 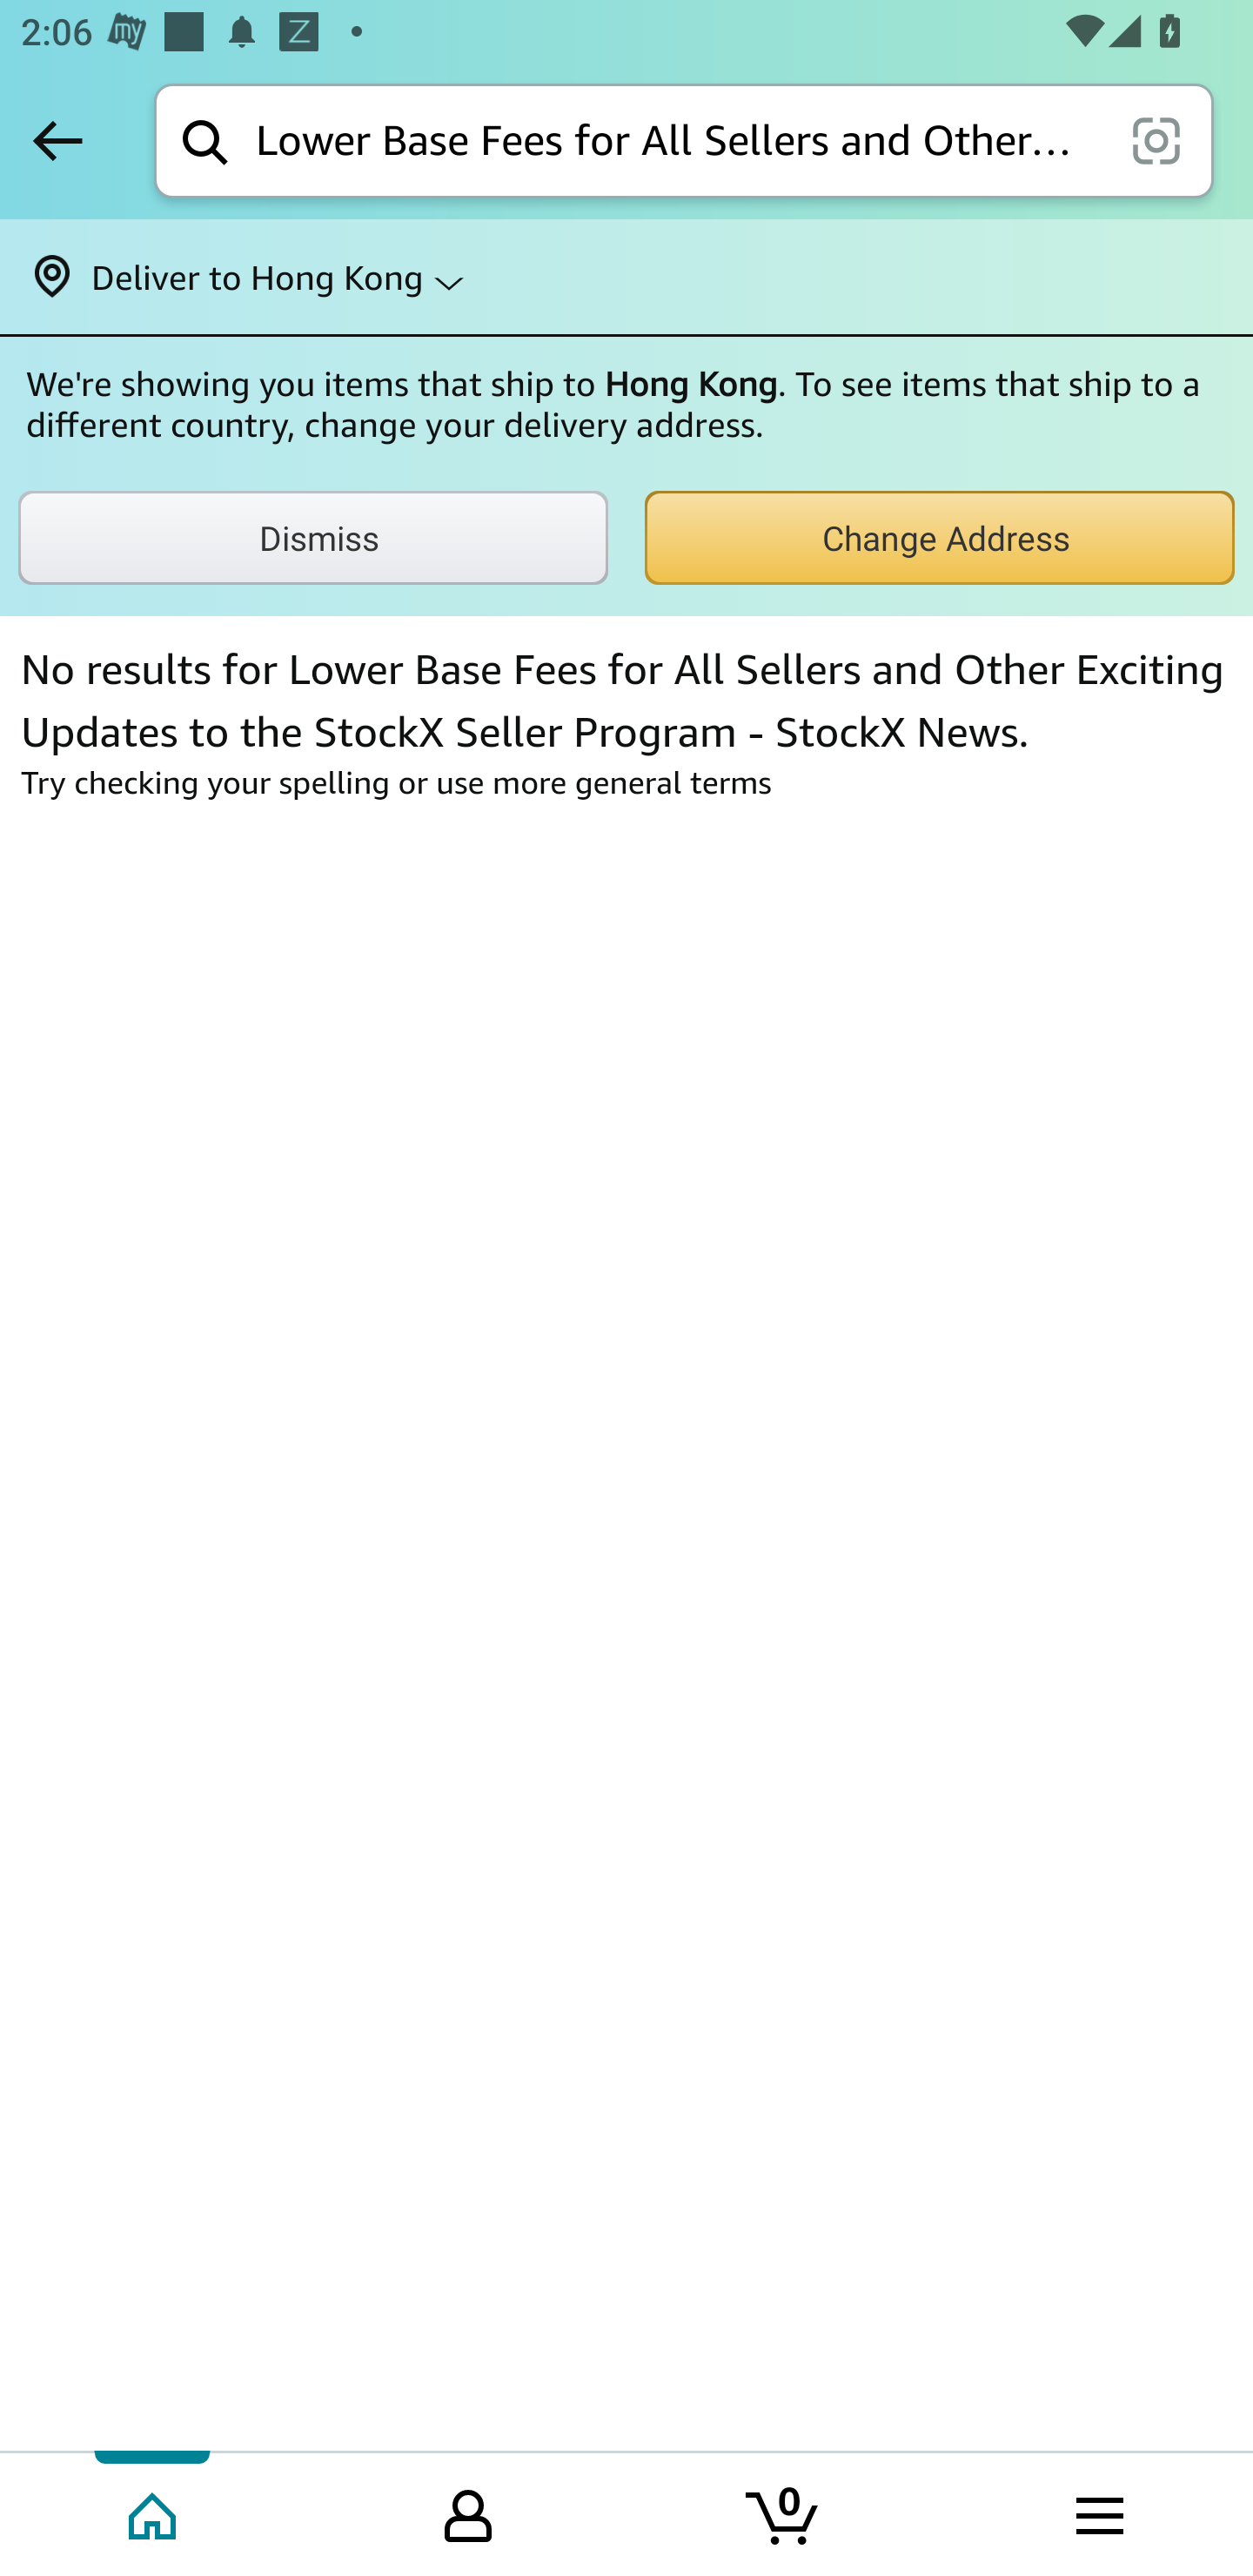 What do you see at coordinates (1156, 139) in the screenshot?
I see `scan it` at bounding box center [1156, 139].